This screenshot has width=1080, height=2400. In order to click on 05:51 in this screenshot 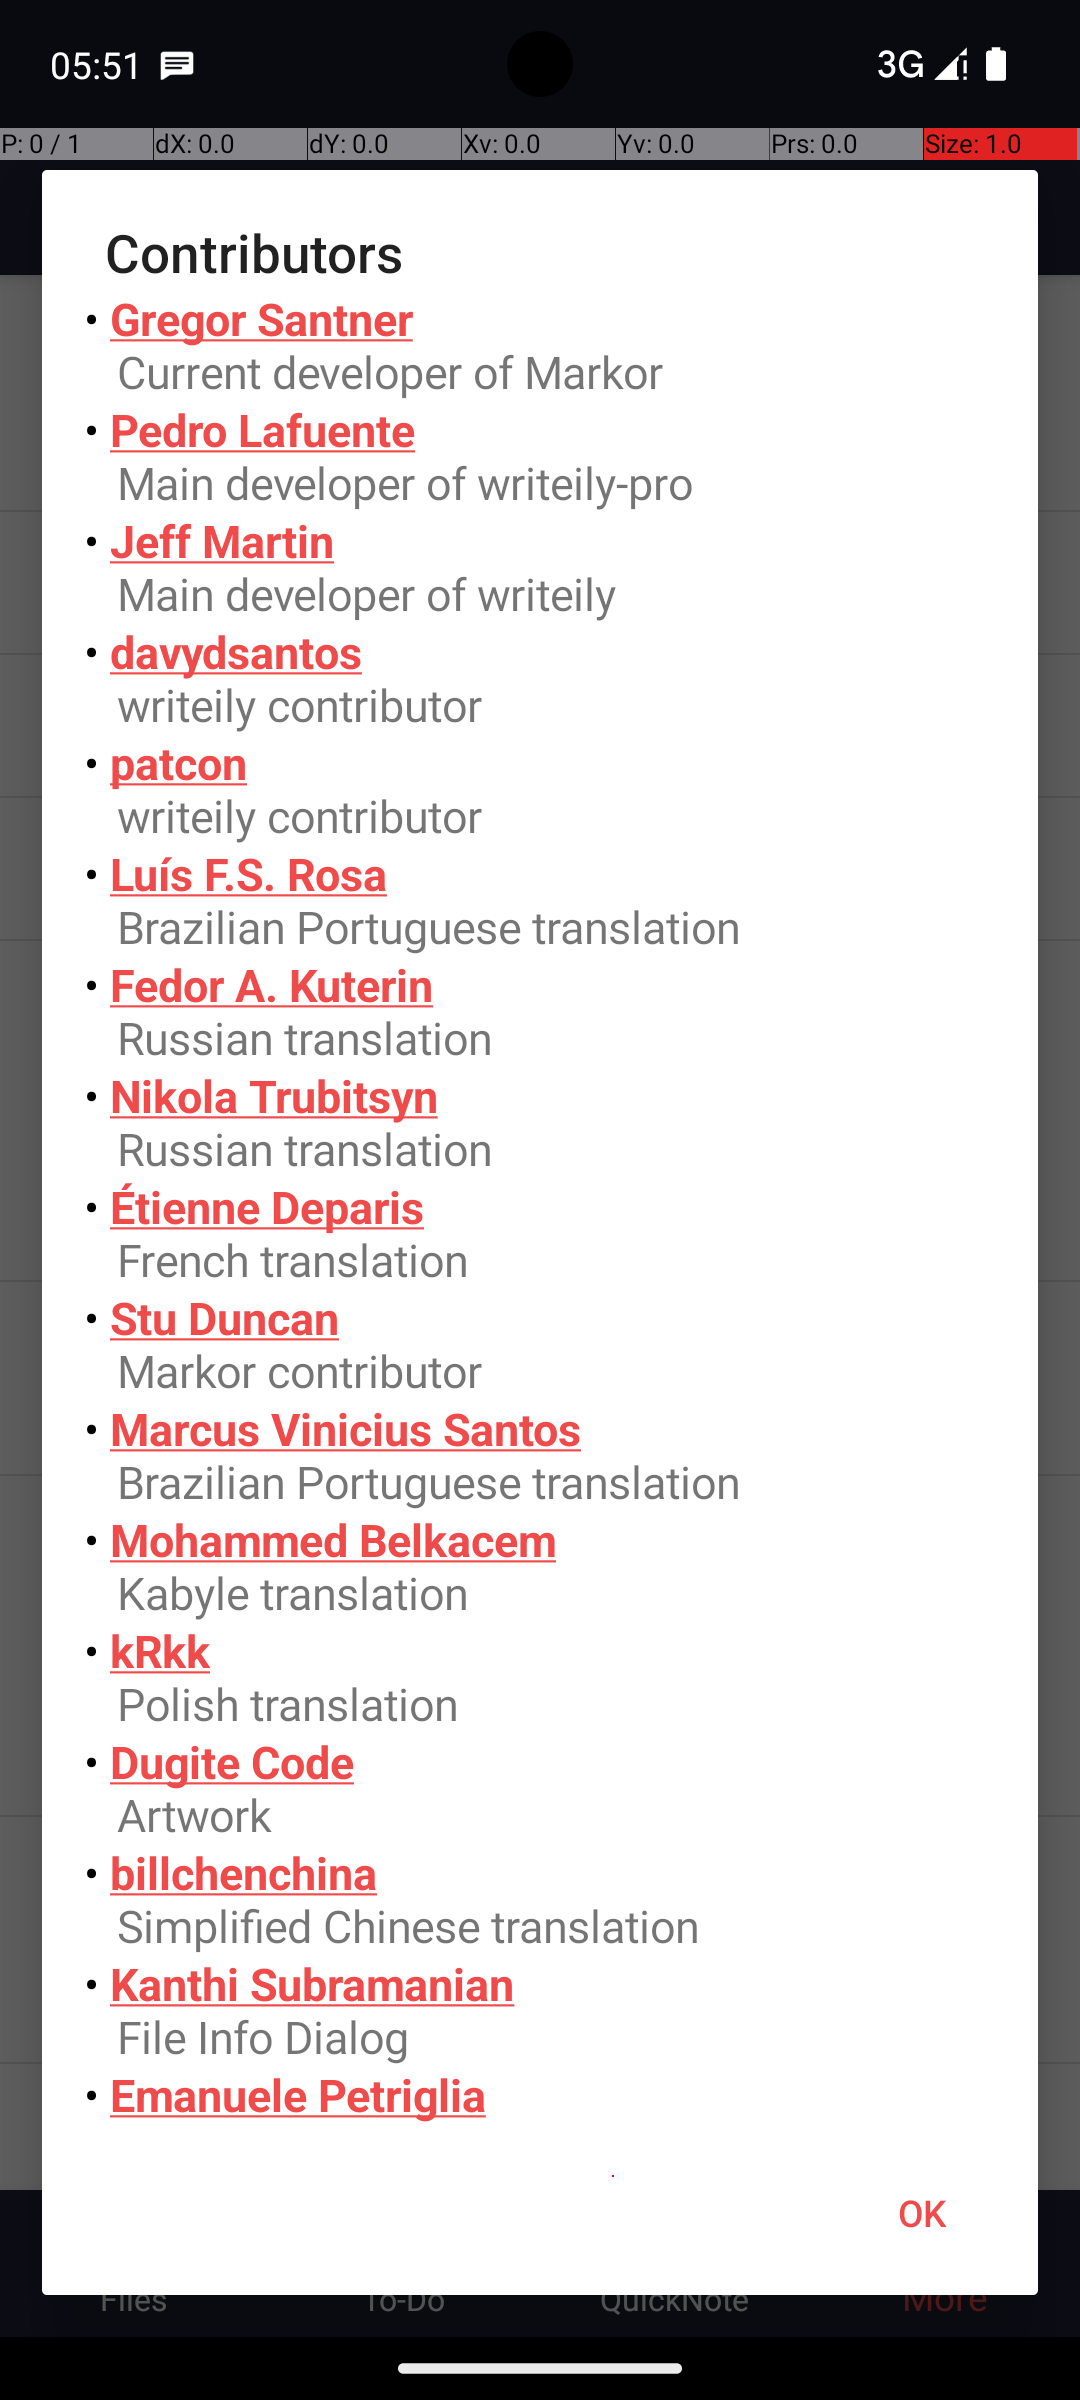, I will do `click(99, 64)`.